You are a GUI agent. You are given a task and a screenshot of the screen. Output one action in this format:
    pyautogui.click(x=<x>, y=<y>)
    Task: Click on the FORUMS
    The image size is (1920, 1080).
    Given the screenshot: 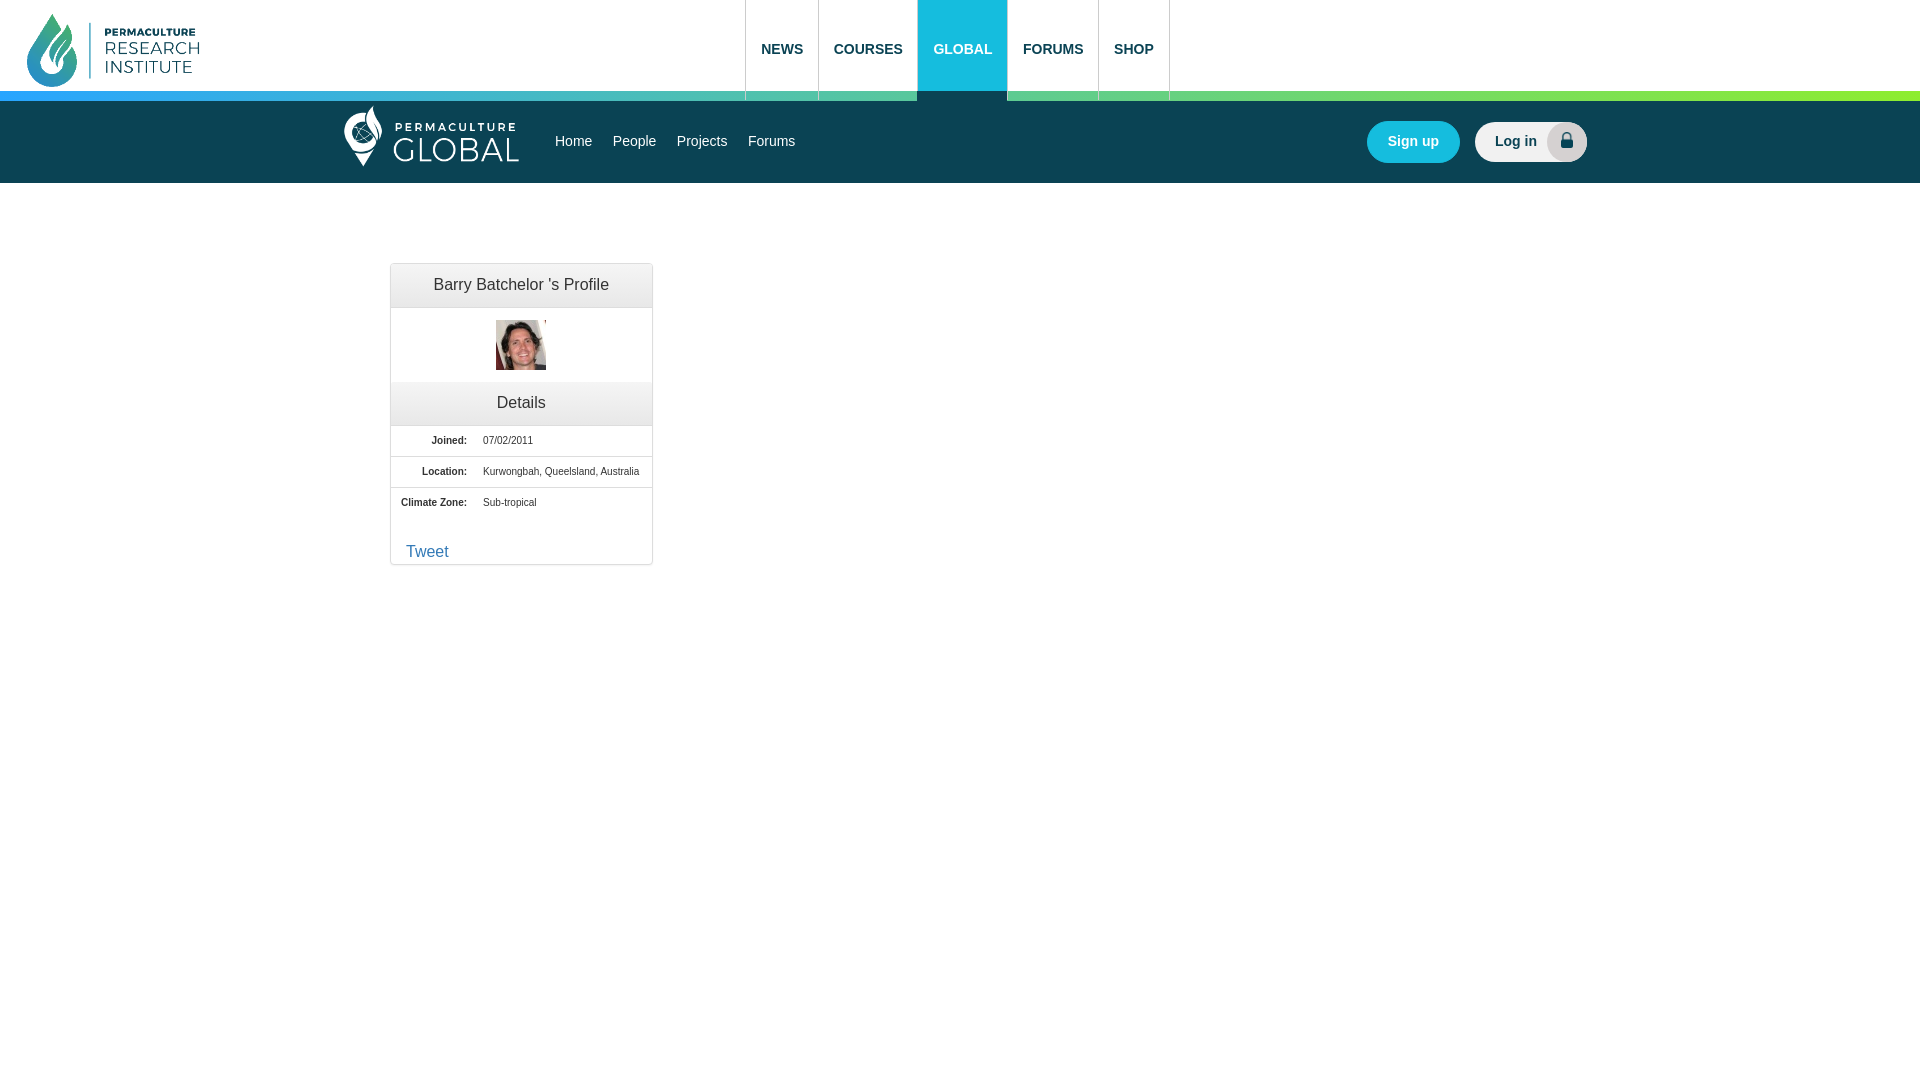 What is the action you would take?
    pyautogui.click(x=1052, y=50)
    